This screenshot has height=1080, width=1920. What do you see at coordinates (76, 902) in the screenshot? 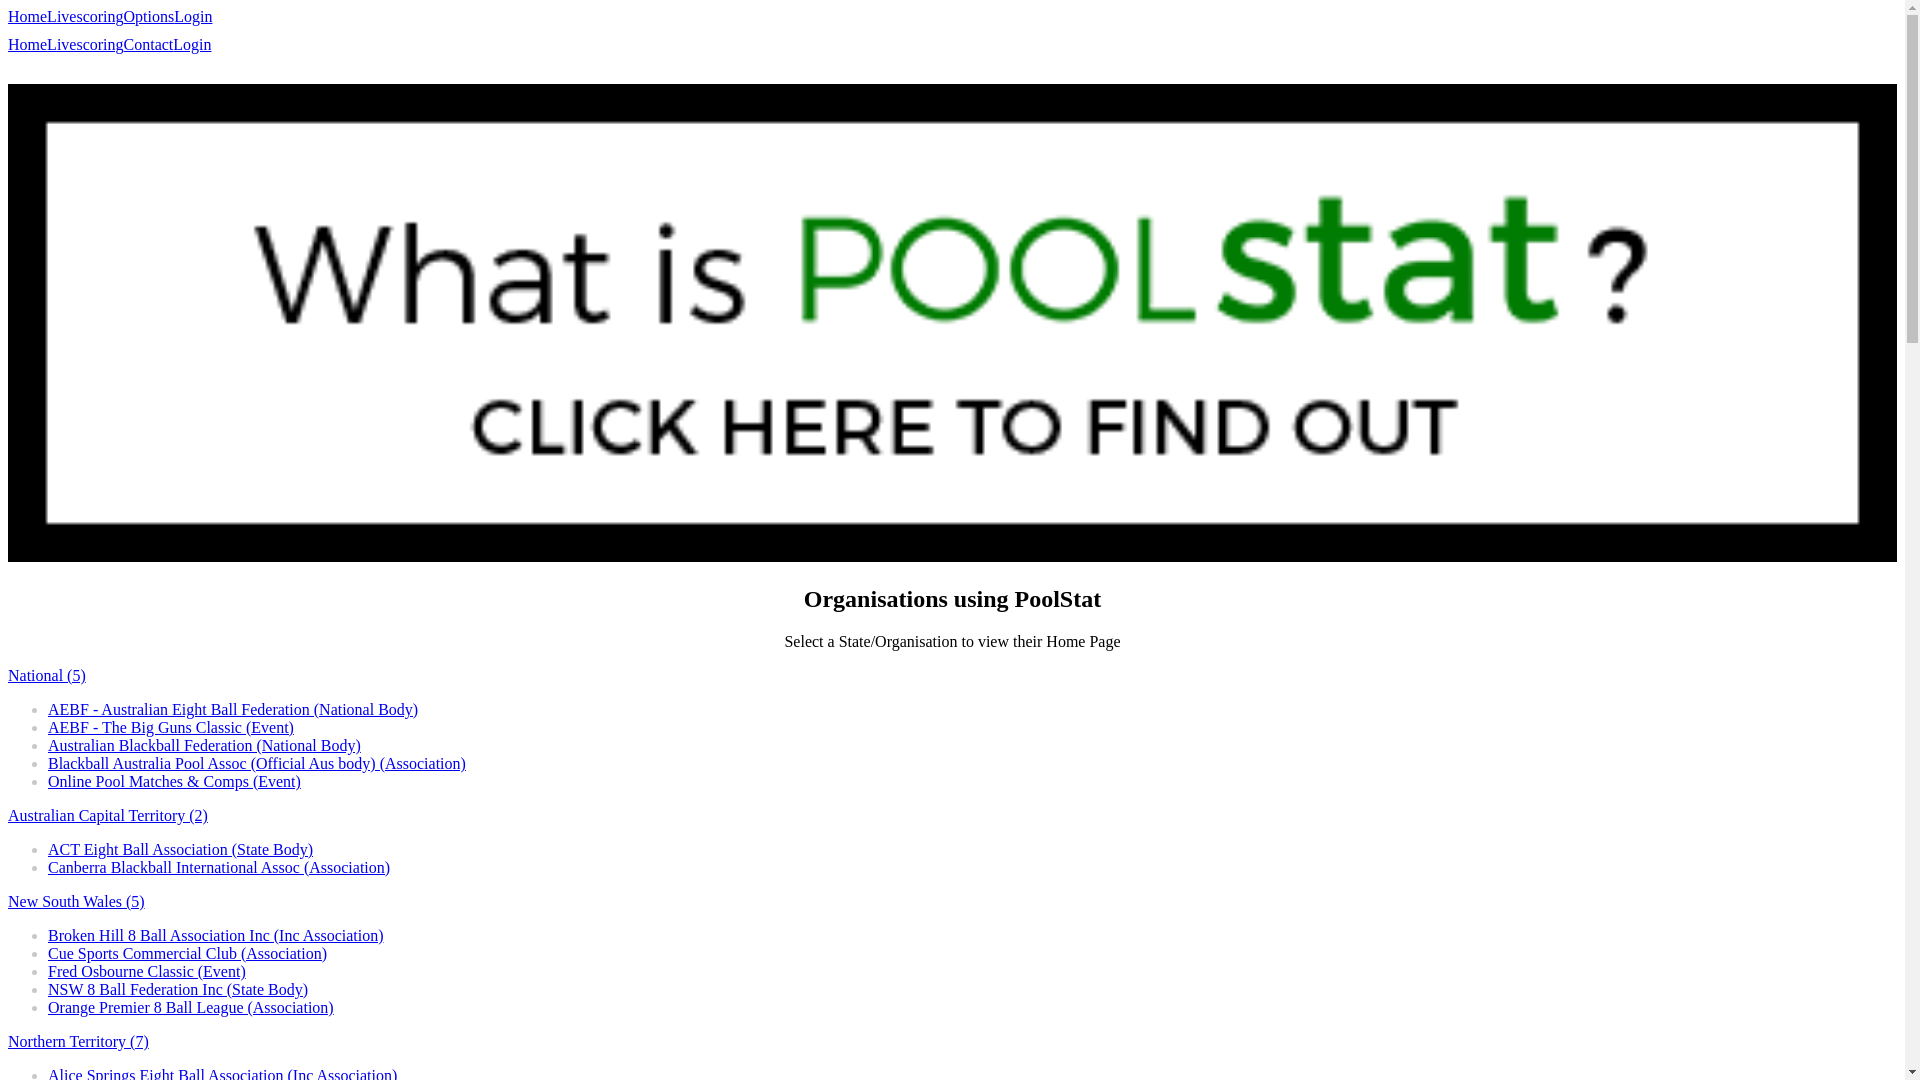
I see `New South Wales (5)` at bounding box center [76, 902].